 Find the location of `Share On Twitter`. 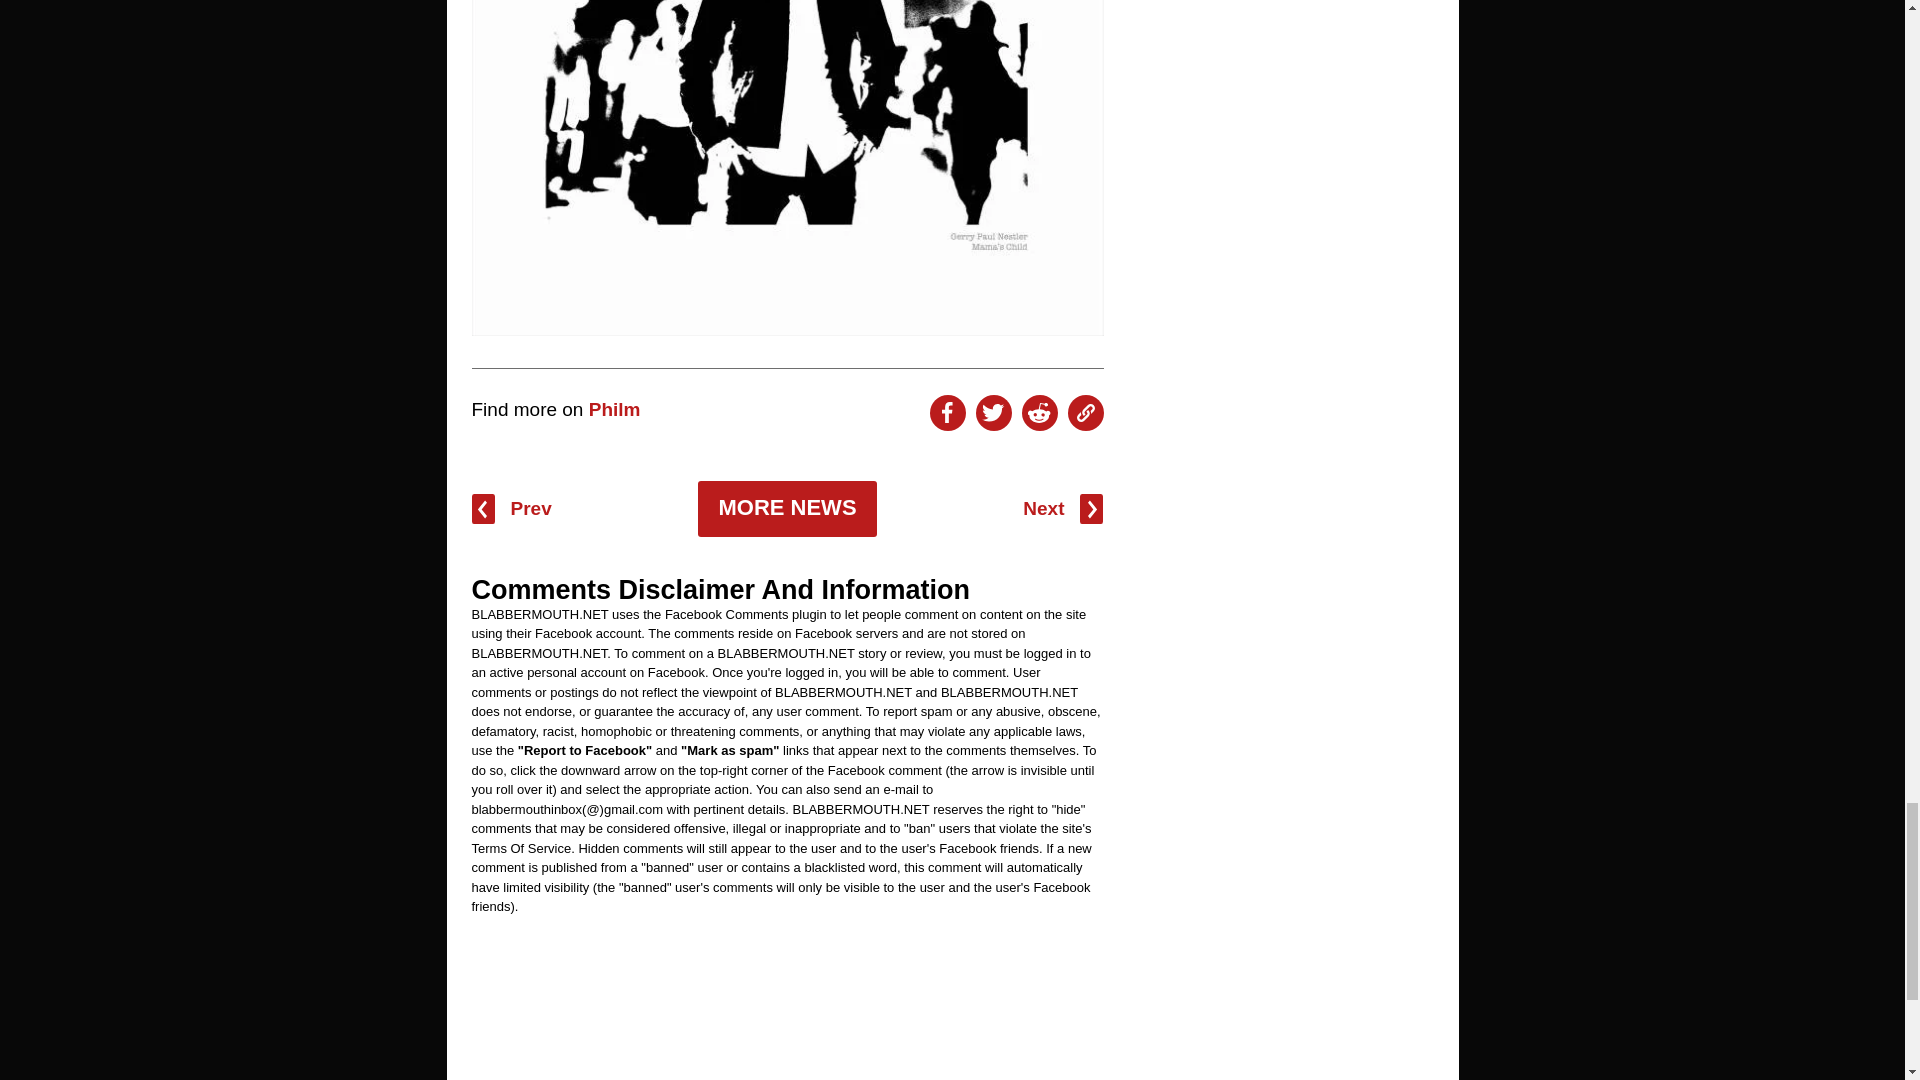

Share On Twitter is located at coordinates (993, 412).